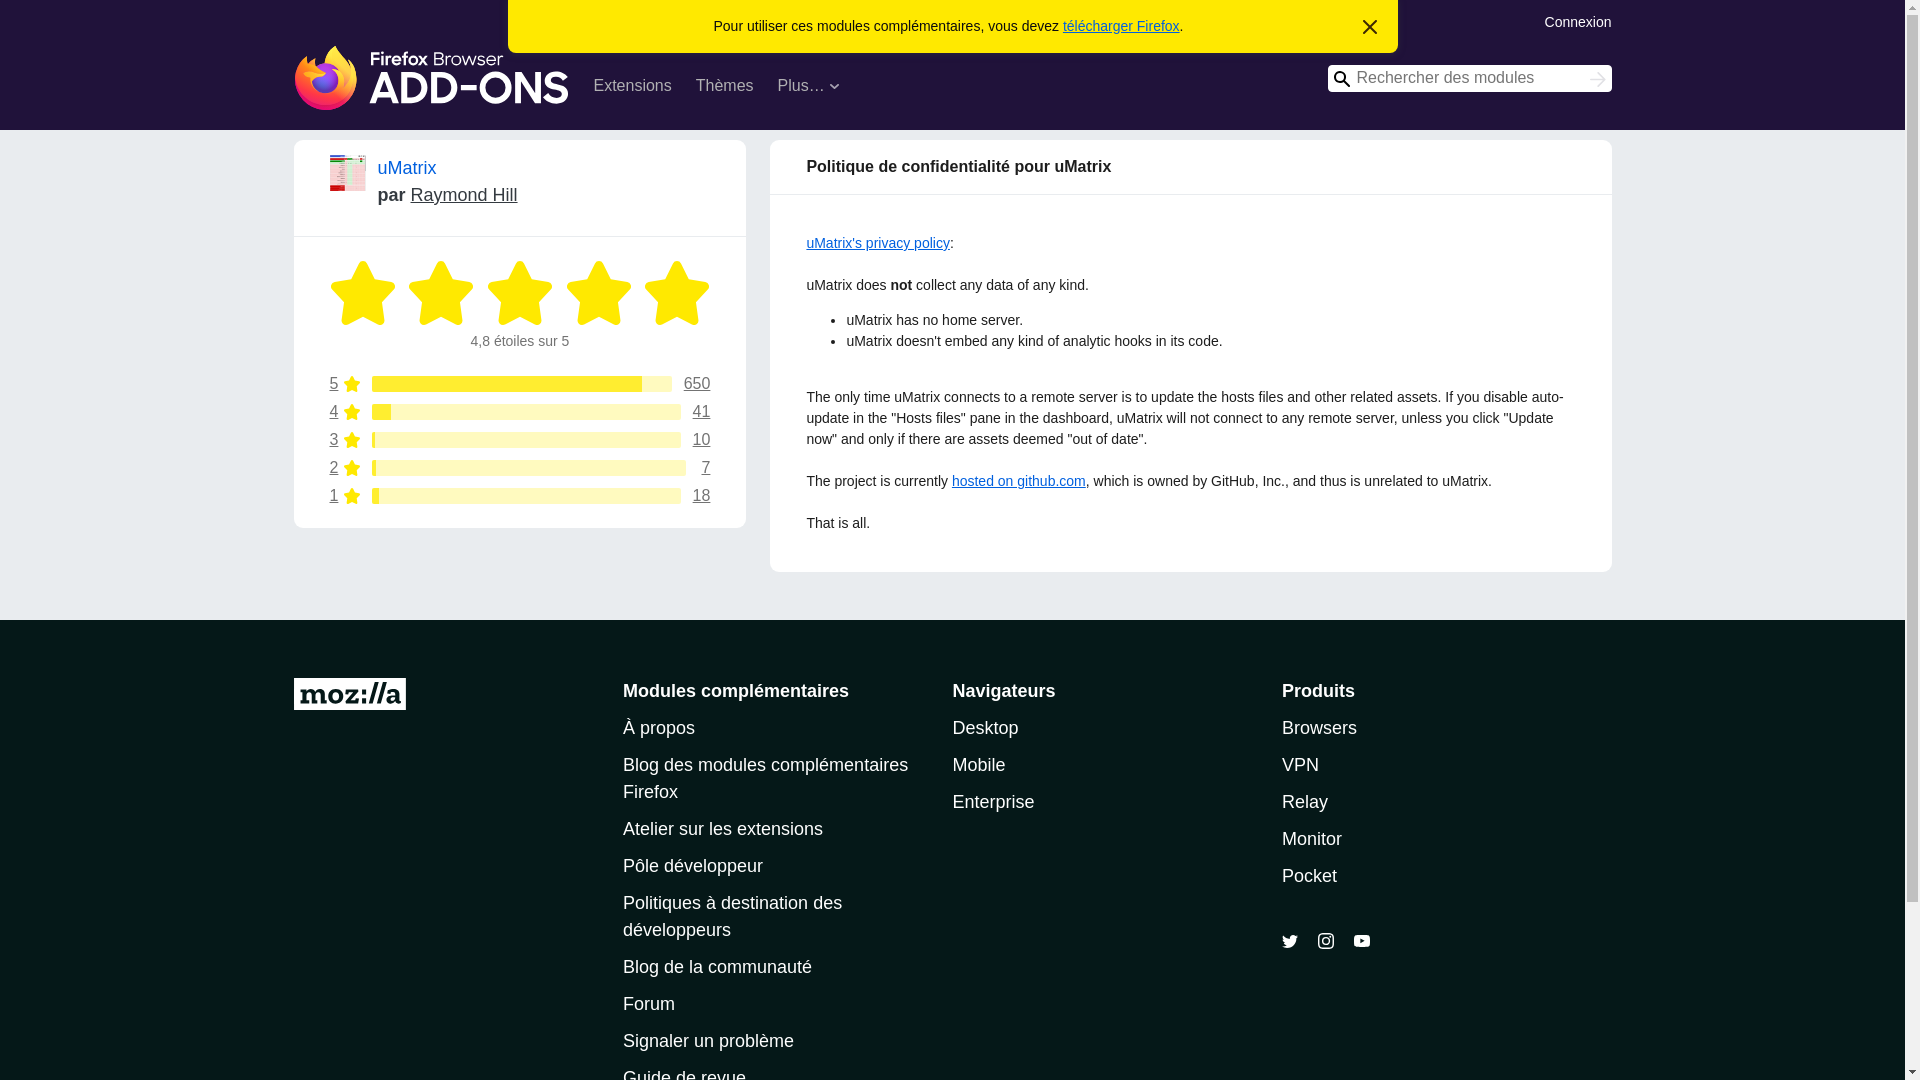  Describe the element at coordinates (520, 468) in the screenshot. I see `Extensions` at that location.